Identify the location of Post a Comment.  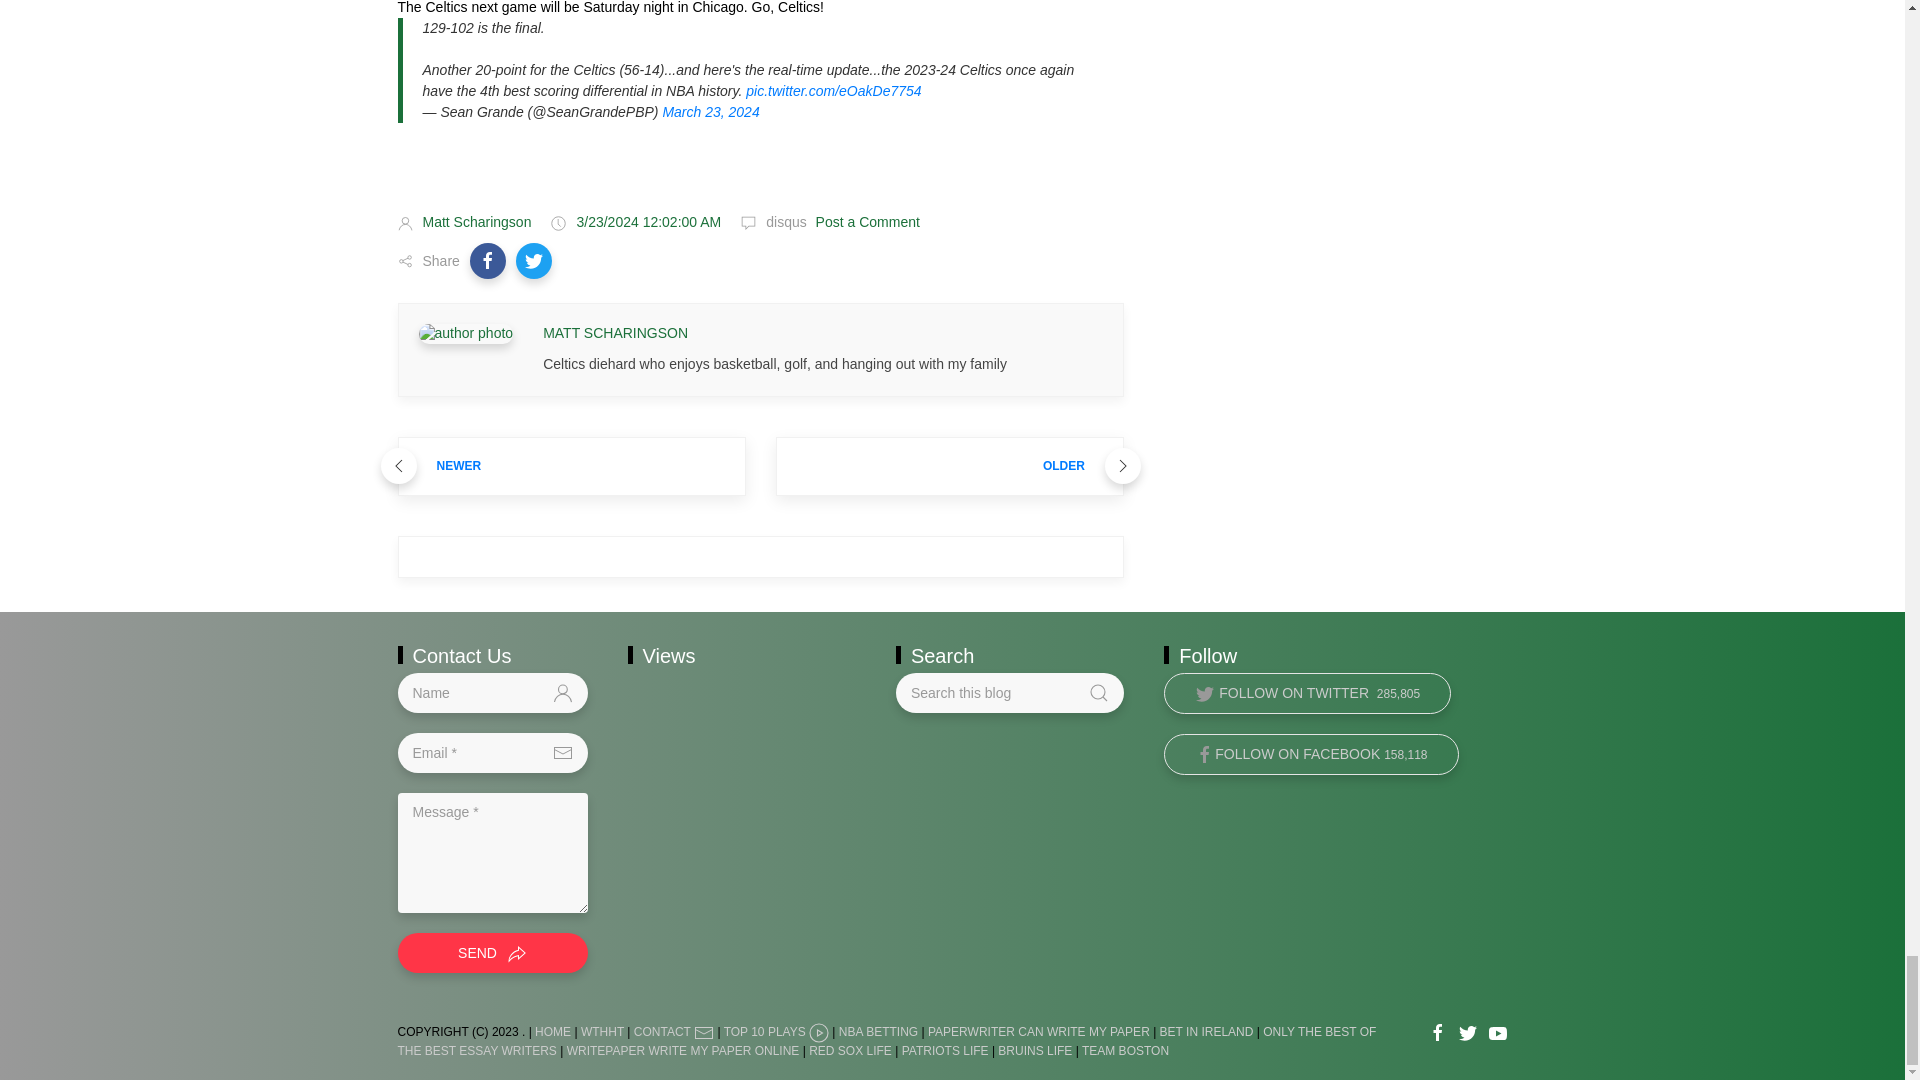
(866, 222).